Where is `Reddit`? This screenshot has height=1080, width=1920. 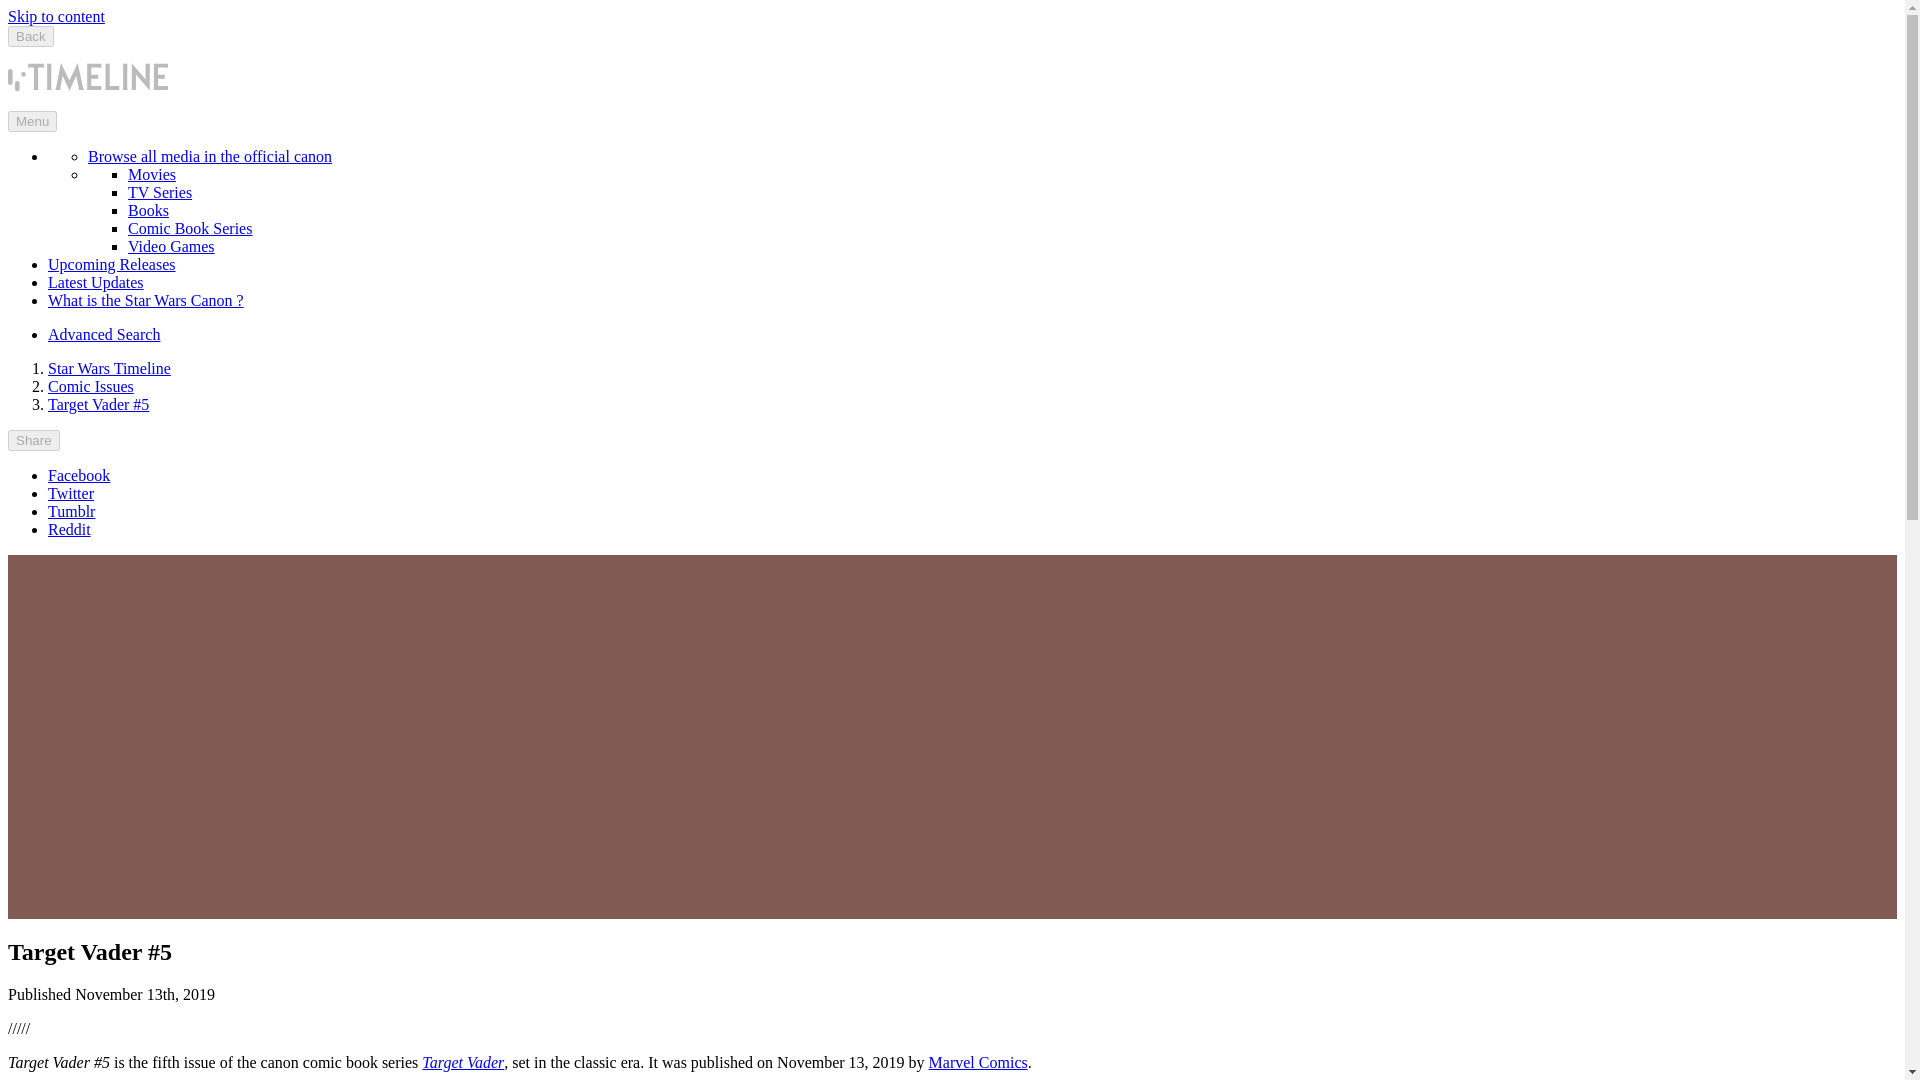
Reddit is located at coordinates (69, 528).